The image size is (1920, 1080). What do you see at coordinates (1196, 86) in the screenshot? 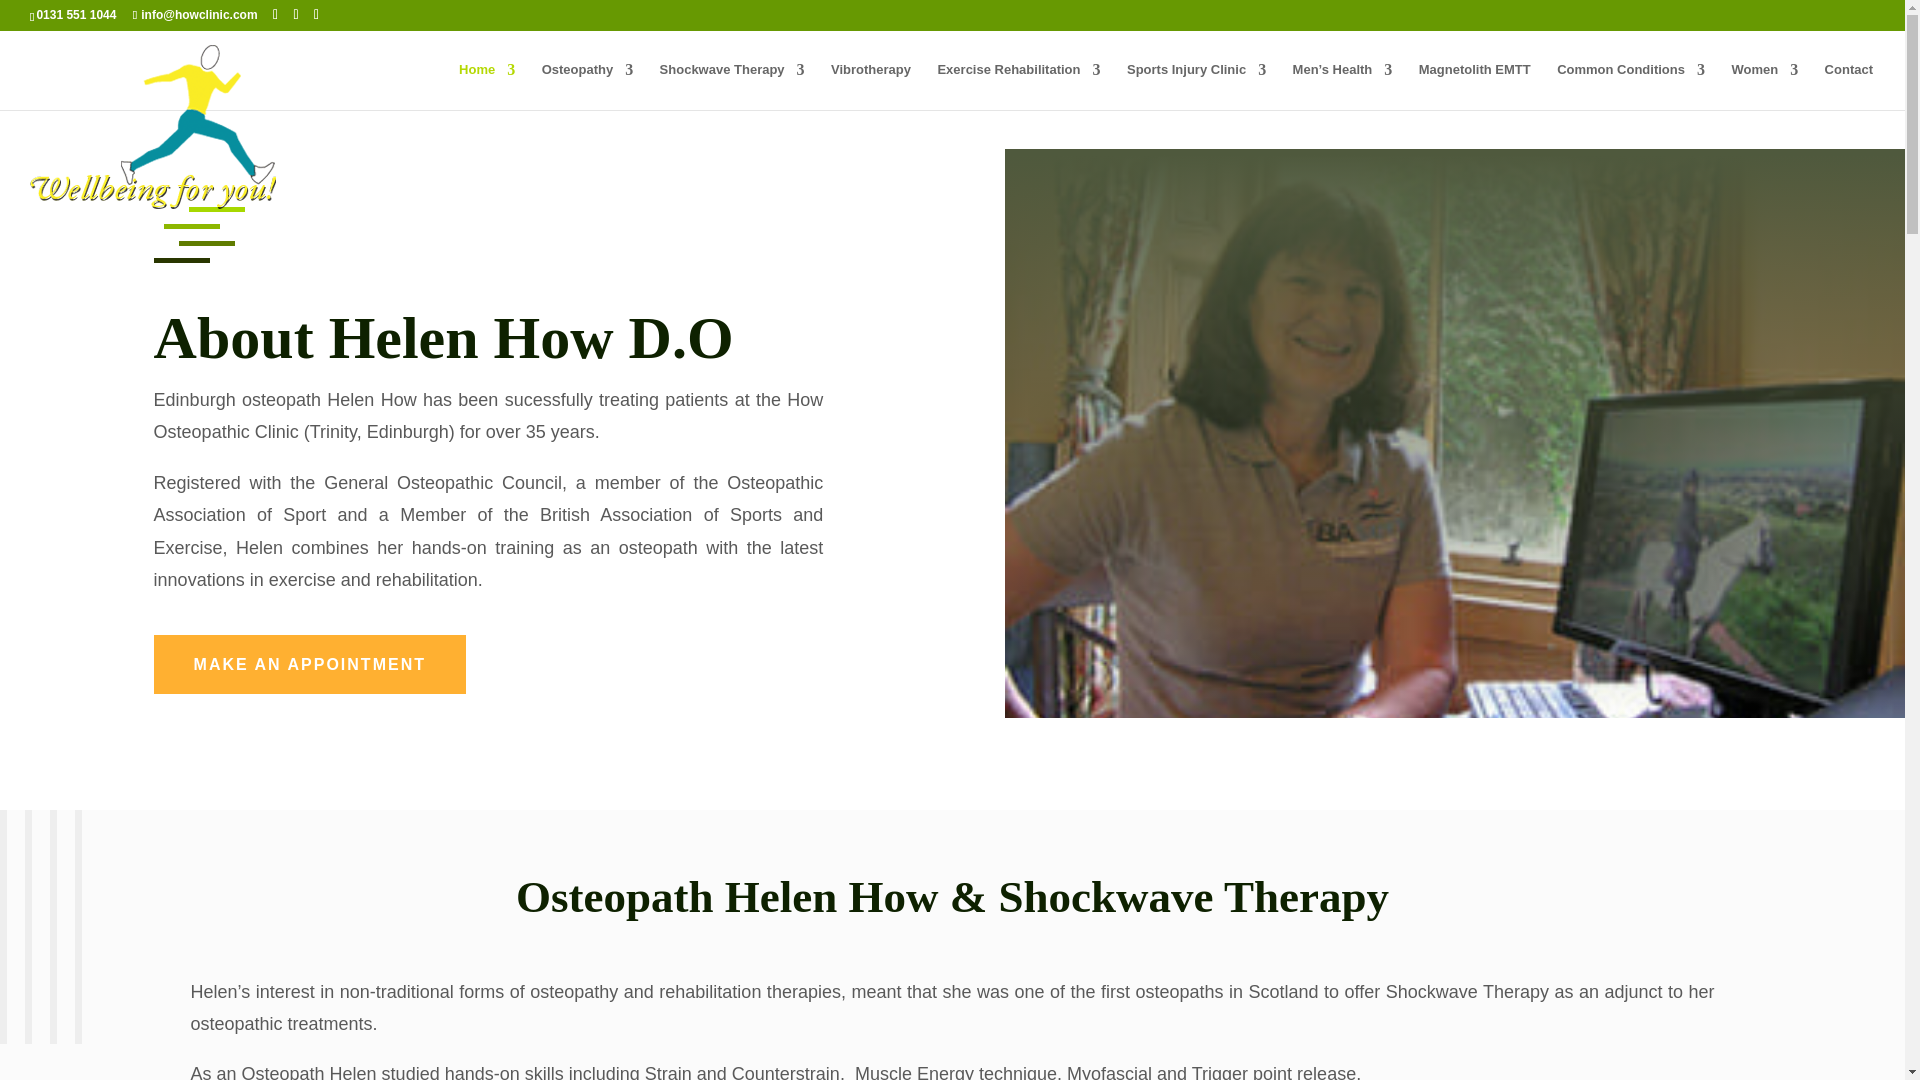
I see `Sports Injury Clinic Edinburgh` at bounding box center [1196, 86].